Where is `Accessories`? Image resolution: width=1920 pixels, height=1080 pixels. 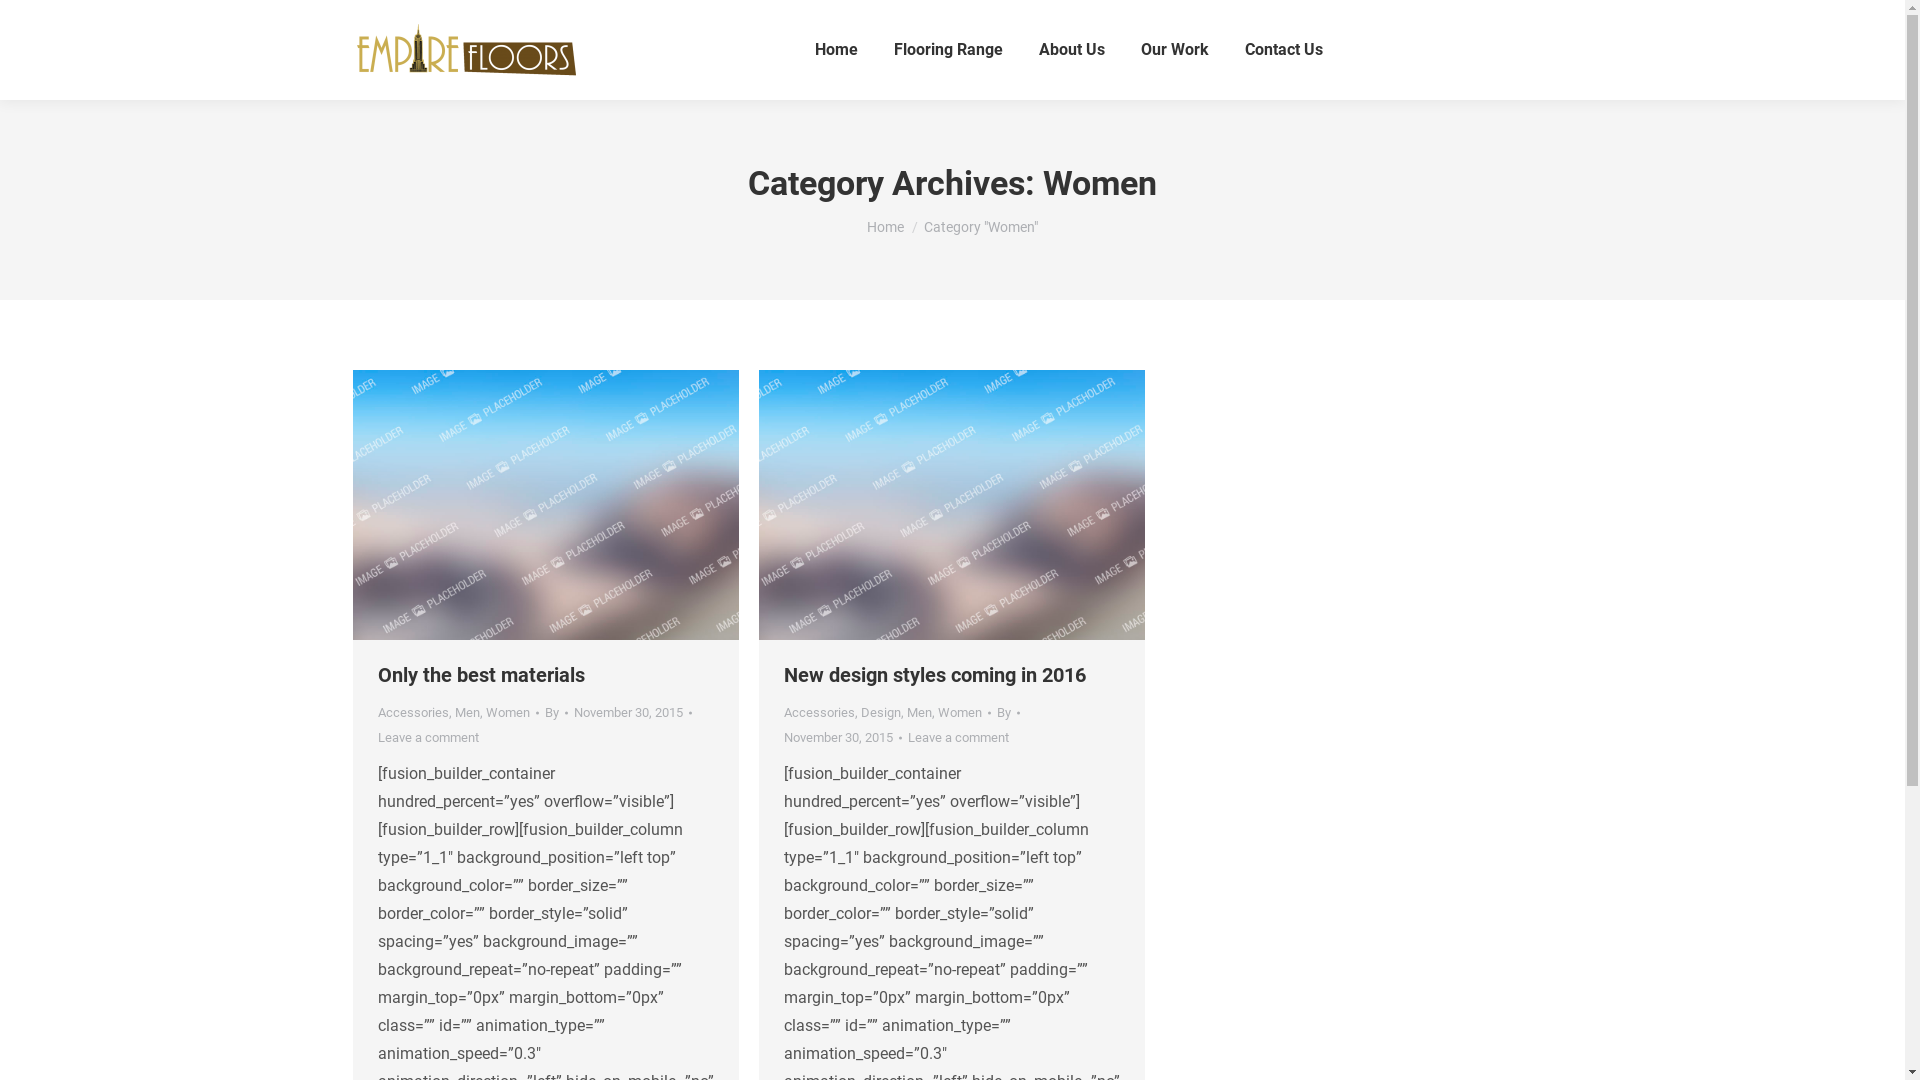 Accessories is located at coordinates (820, 712).